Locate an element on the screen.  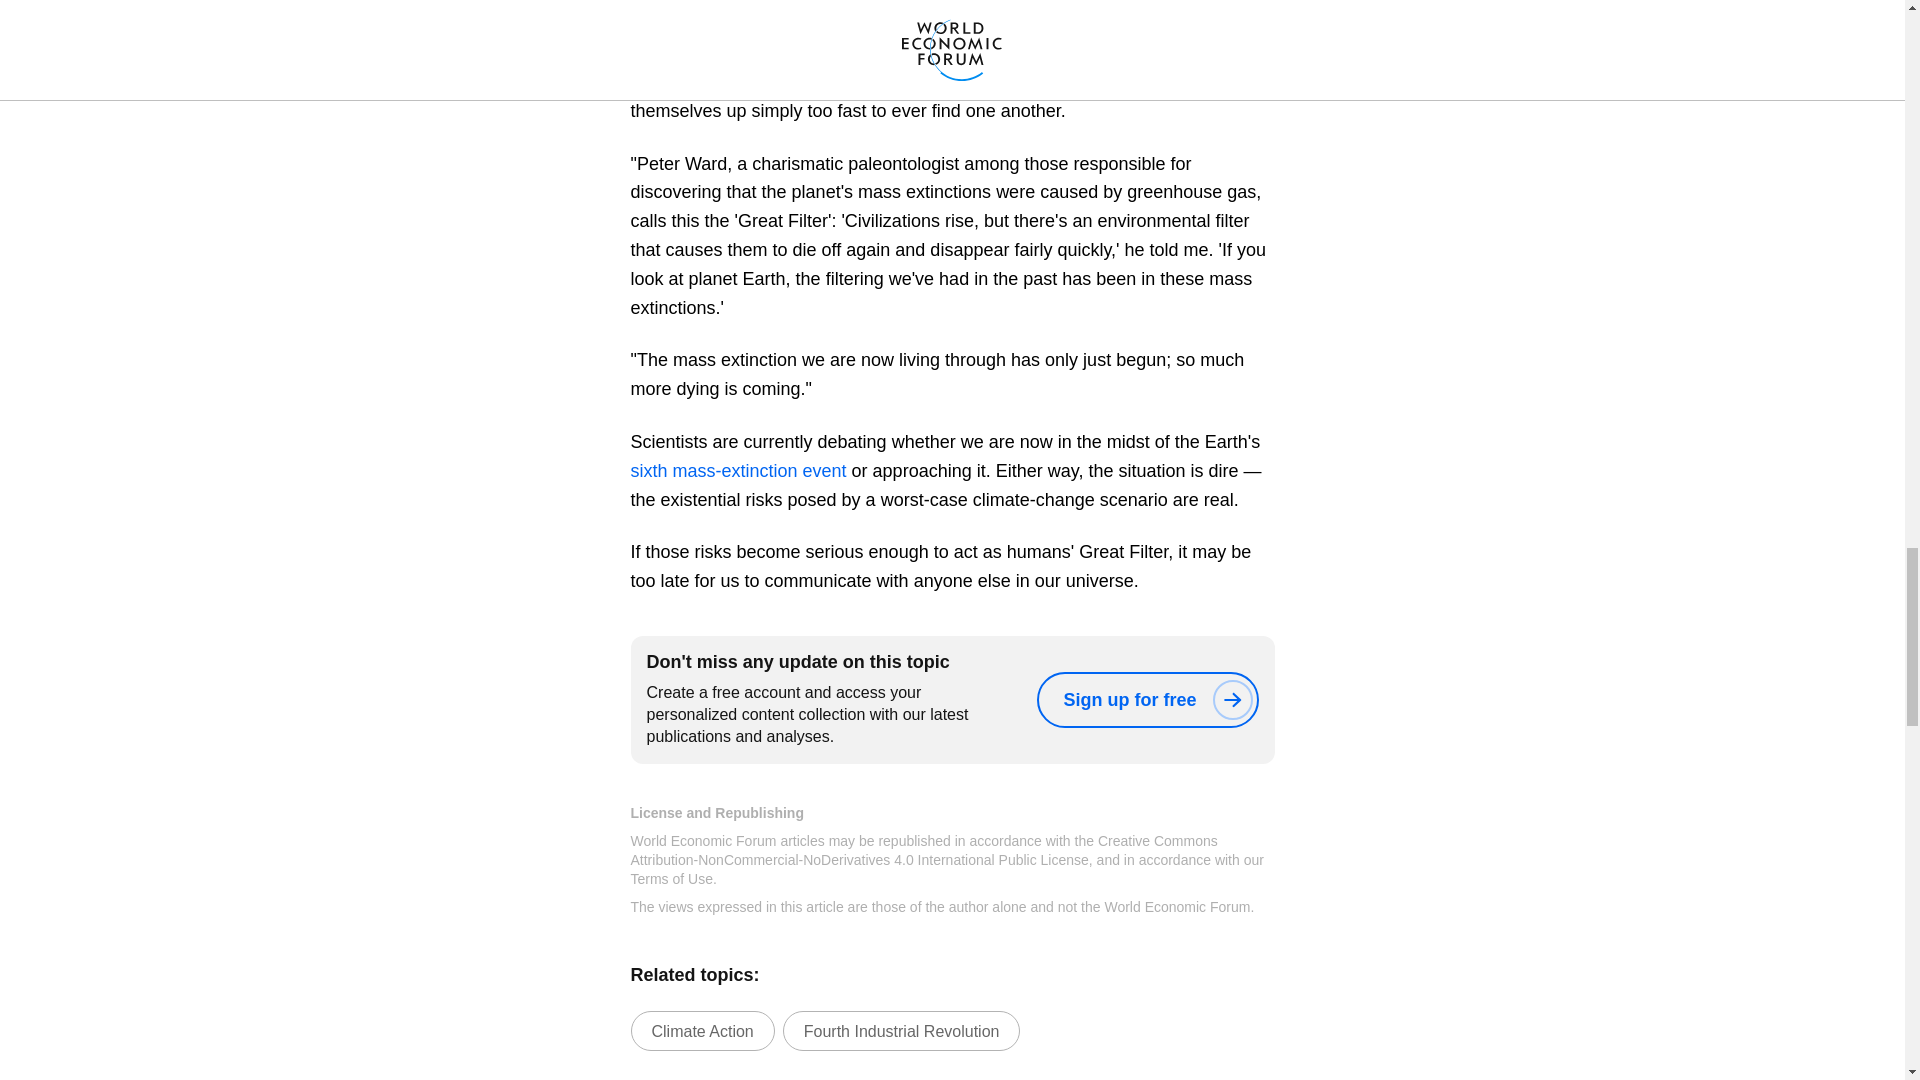
sixth mass-extinction event is located at coordinates (738, 470).